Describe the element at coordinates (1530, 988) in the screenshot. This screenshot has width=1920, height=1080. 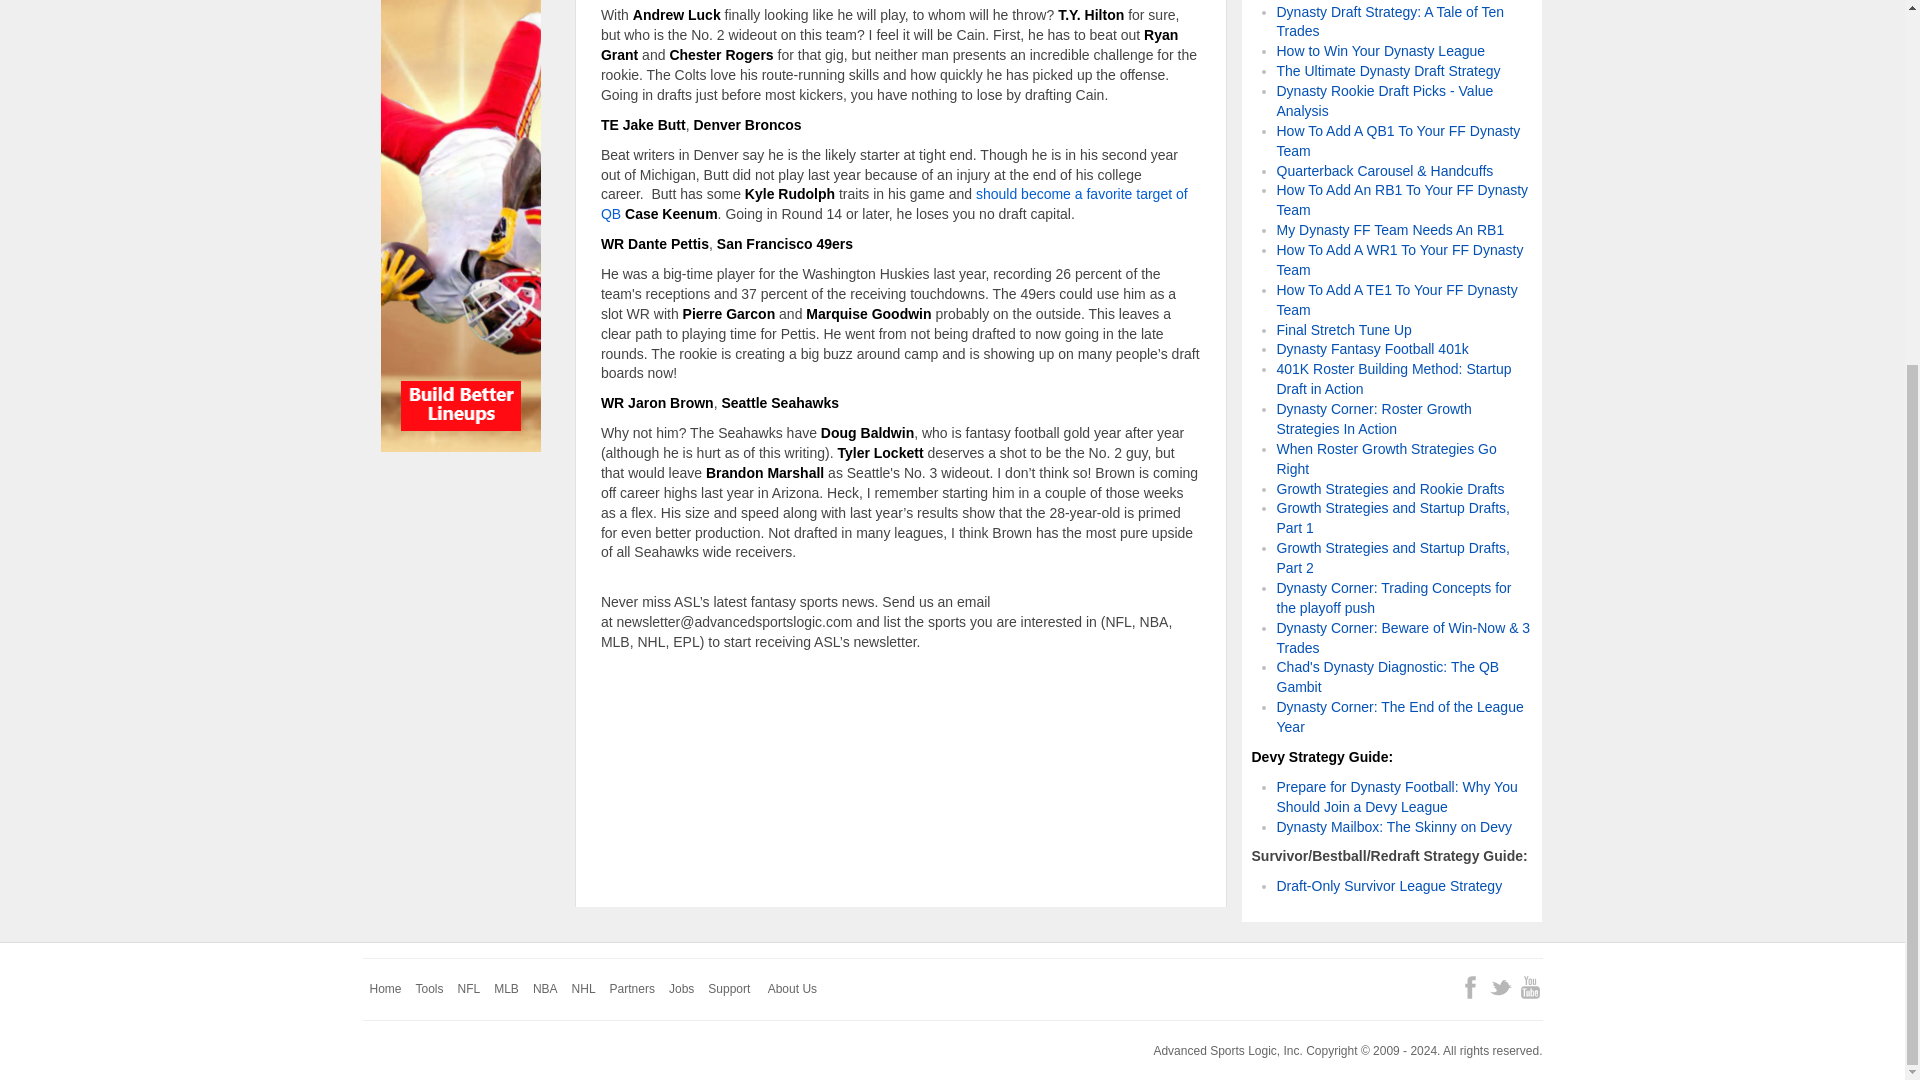
I see `ASL on YouTube` at that location.